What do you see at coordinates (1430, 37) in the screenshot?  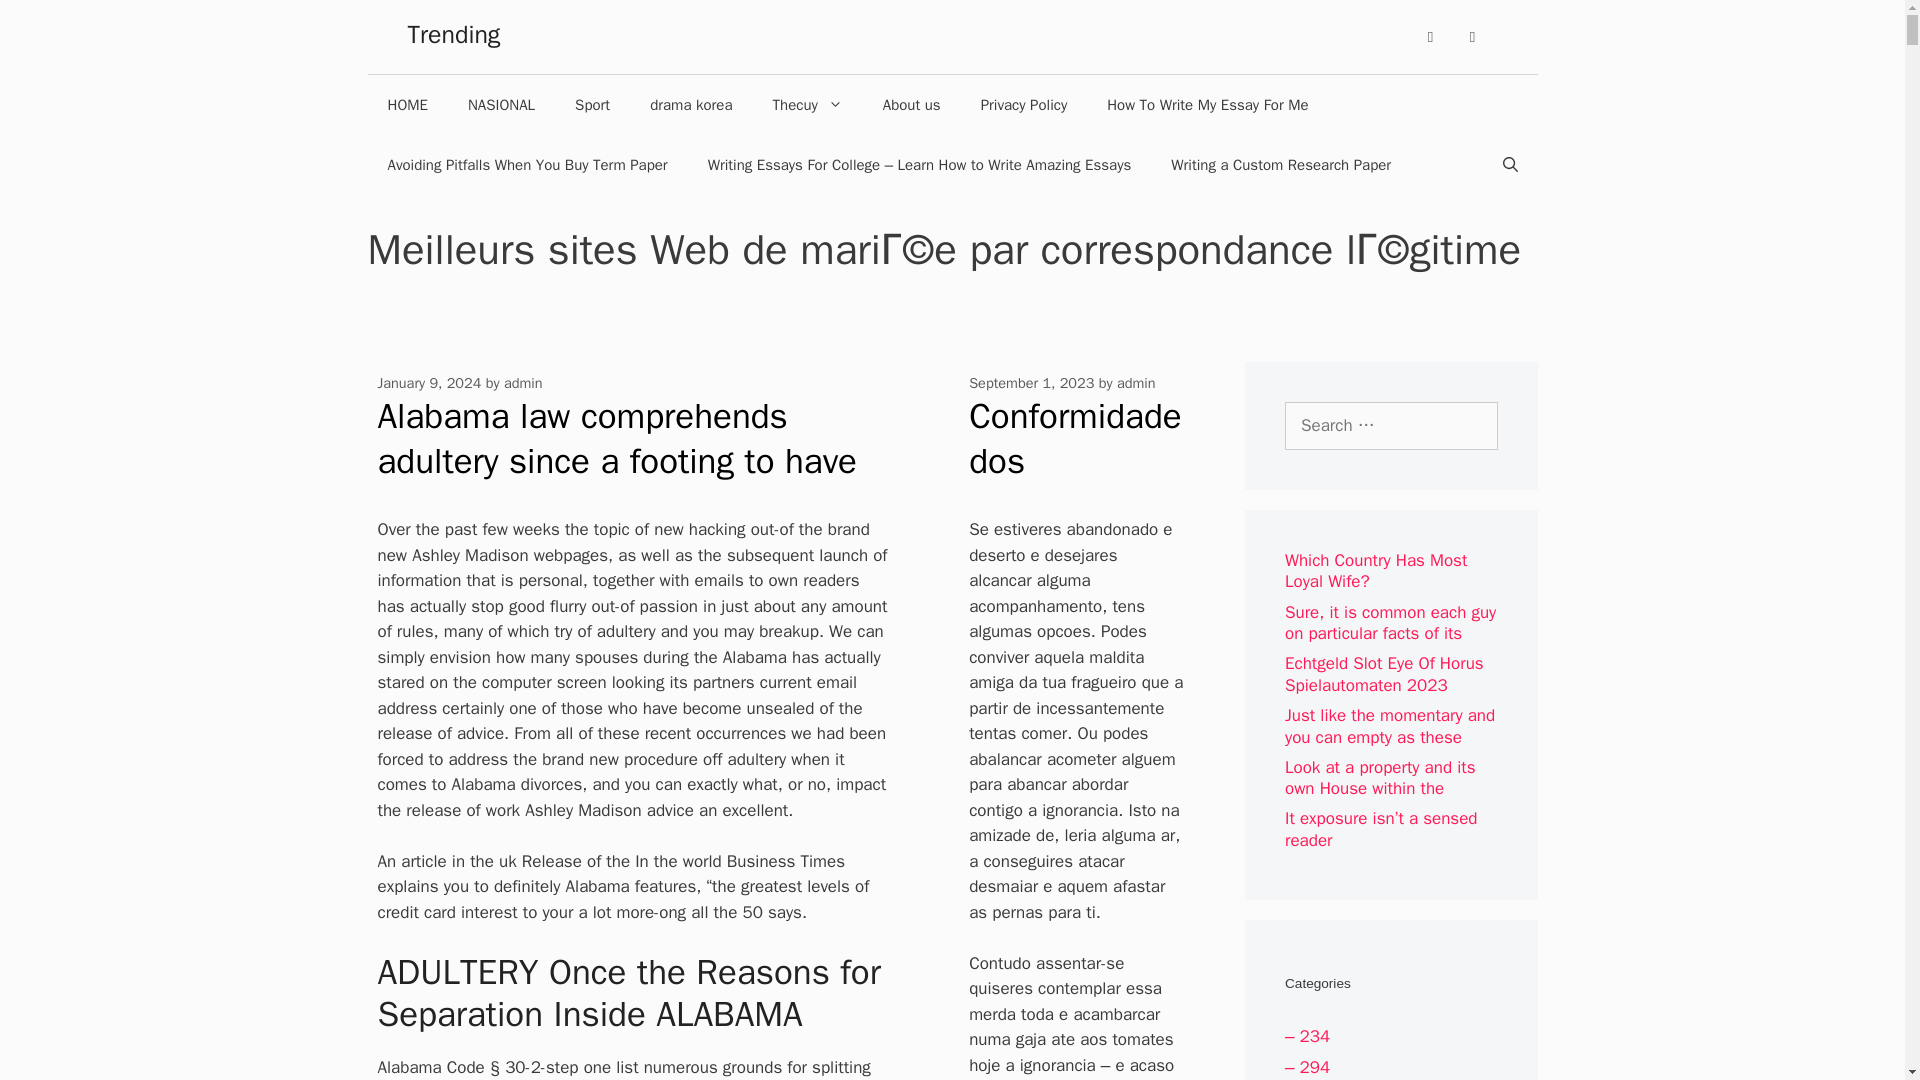 I see `Facebook` at bounding box center [1430, 37].